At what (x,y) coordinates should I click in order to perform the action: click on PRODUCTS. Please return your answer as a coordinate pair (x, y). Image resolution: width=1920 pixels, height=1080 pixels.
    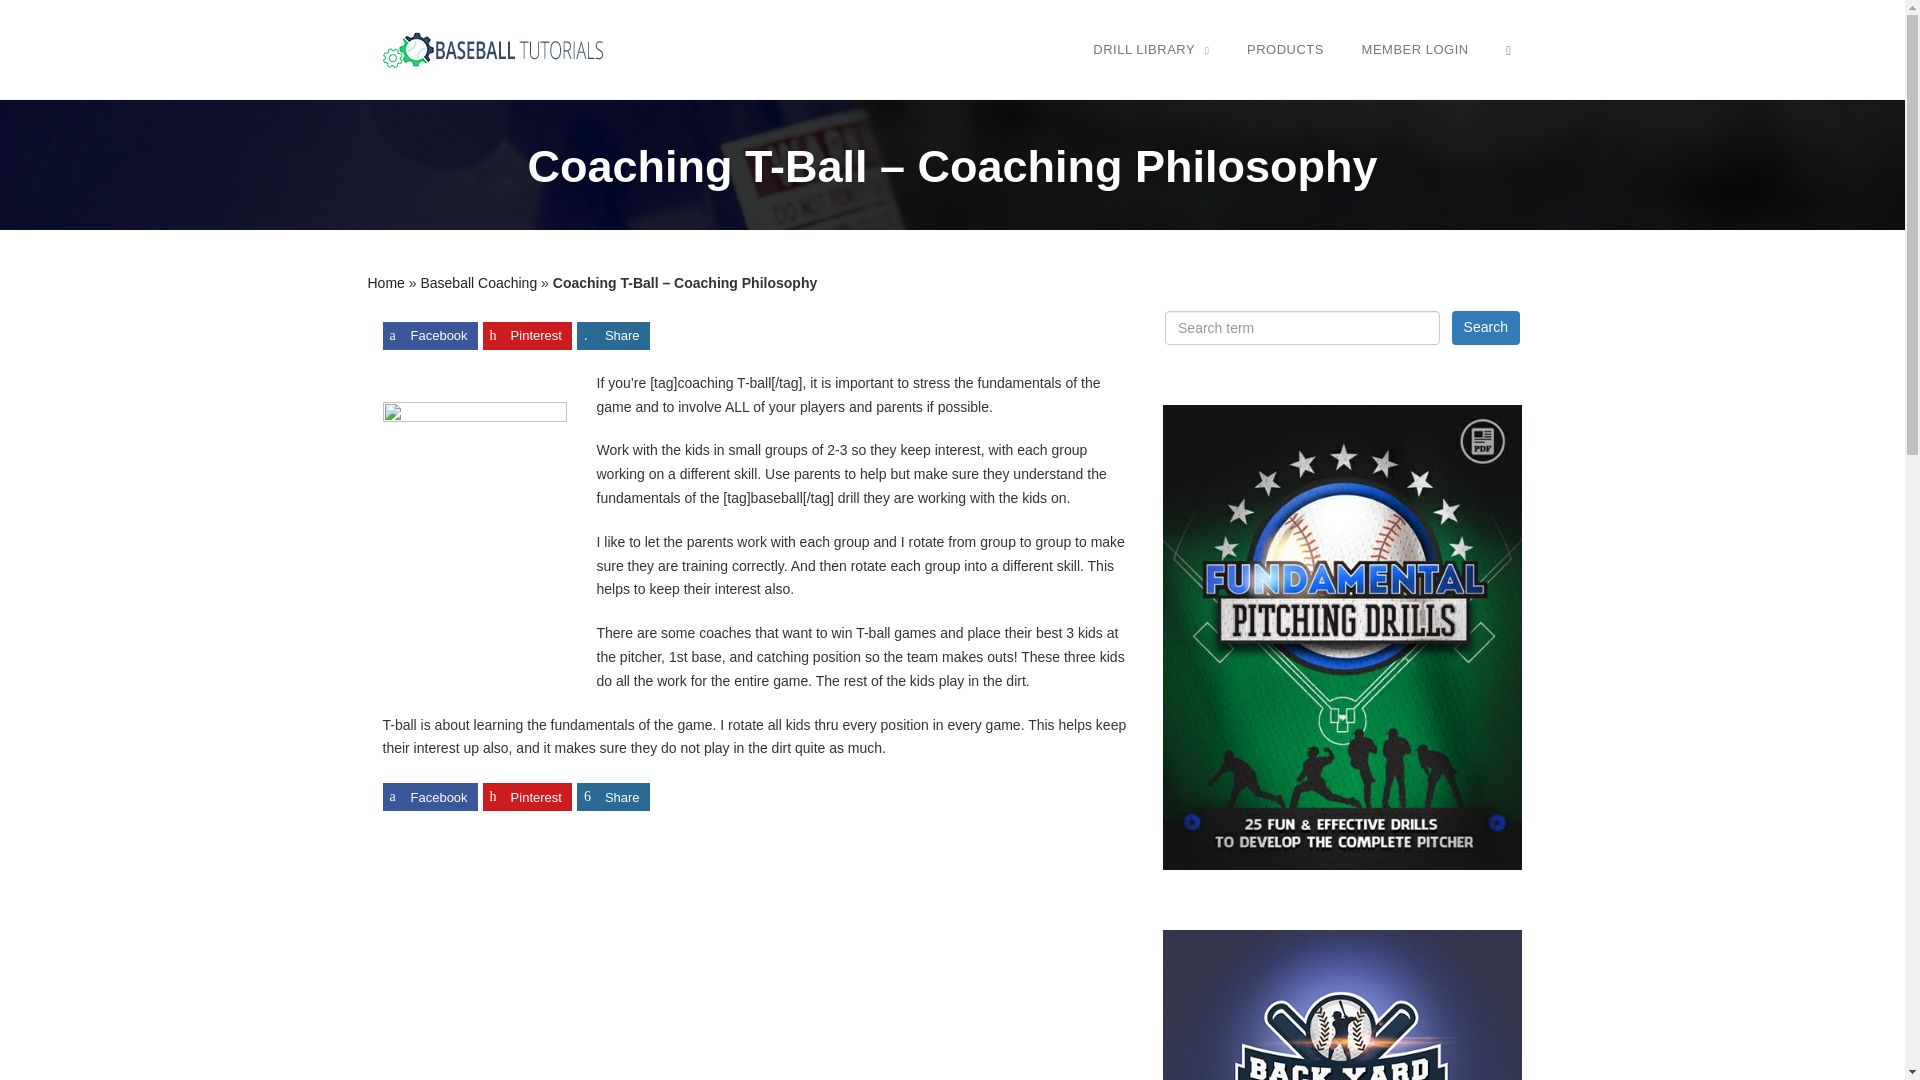
    Looking at the image, I should click on (1285, 49).